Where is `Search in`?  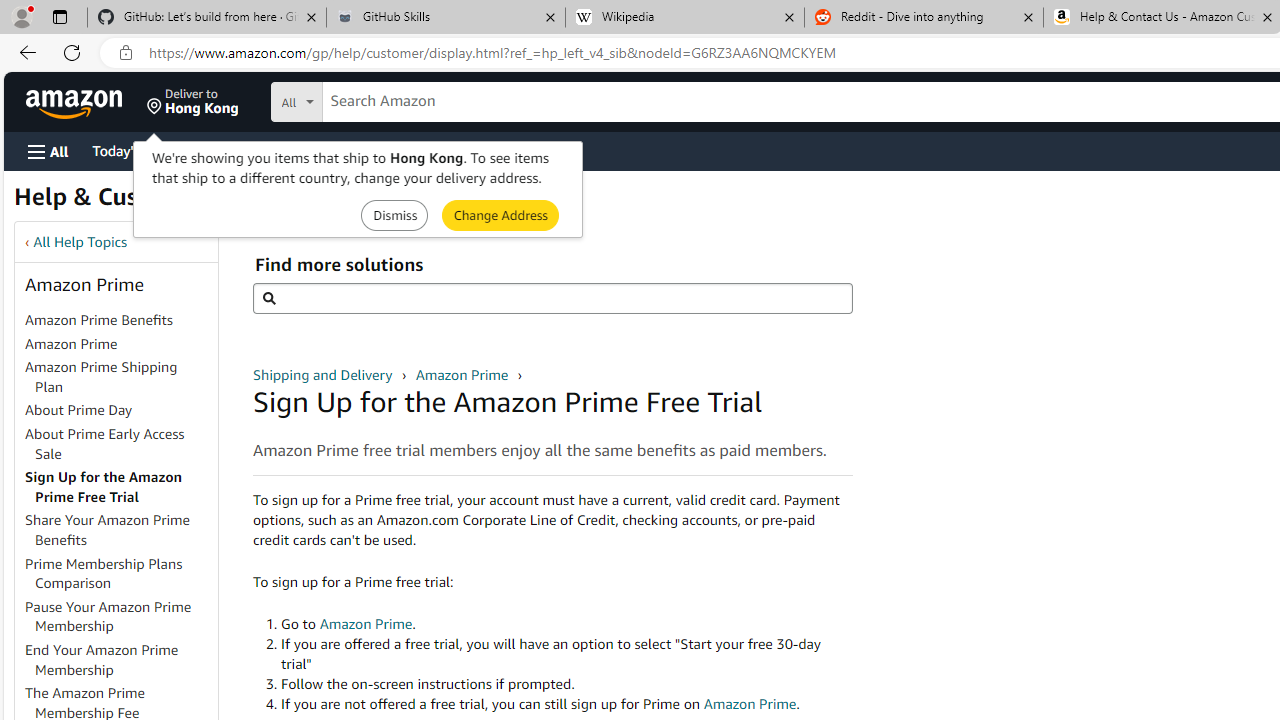
Search in is located at coordinates (371, 102).